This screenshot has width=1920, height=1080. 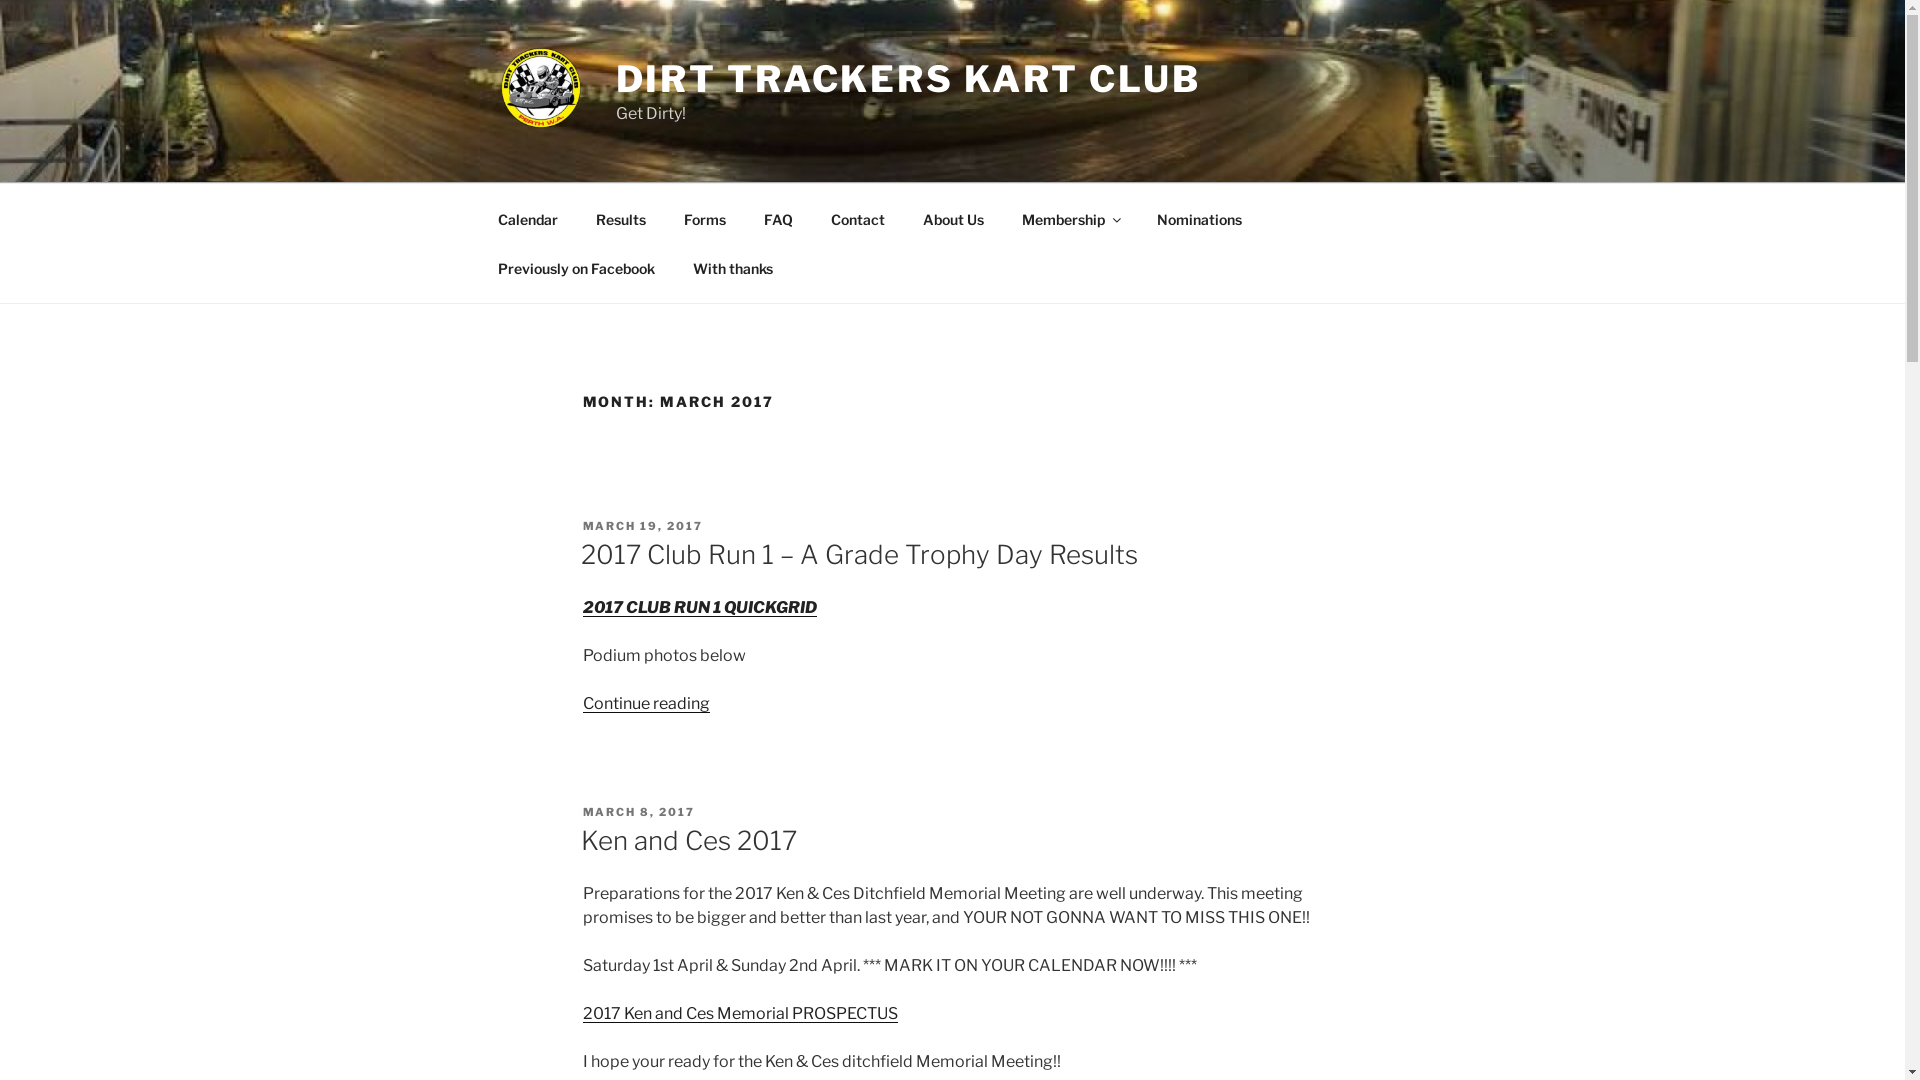 I want to click on Results, so click(x=620, y=218).